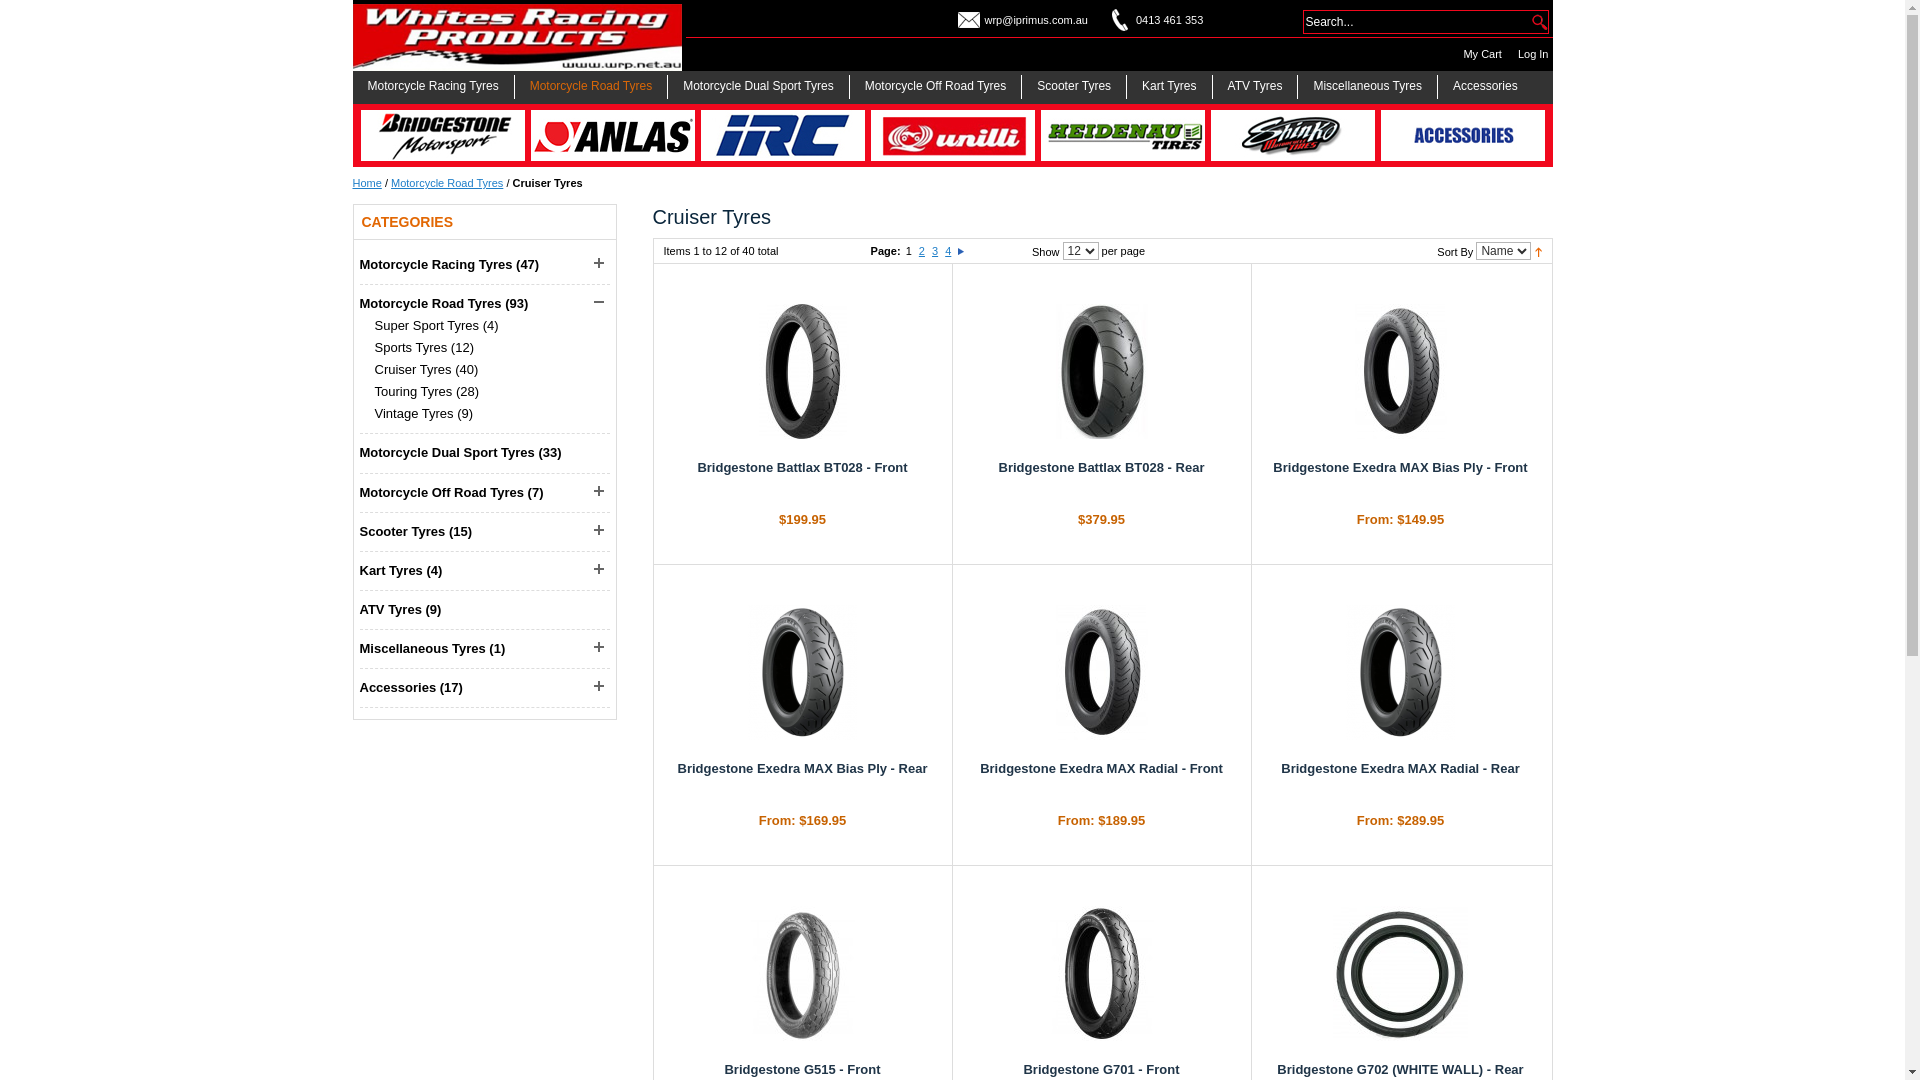 The image size is (1920, 1080). Describe the element at coordinates (412, 348) in the screenshot. I see `Sports Tyres` at that location.